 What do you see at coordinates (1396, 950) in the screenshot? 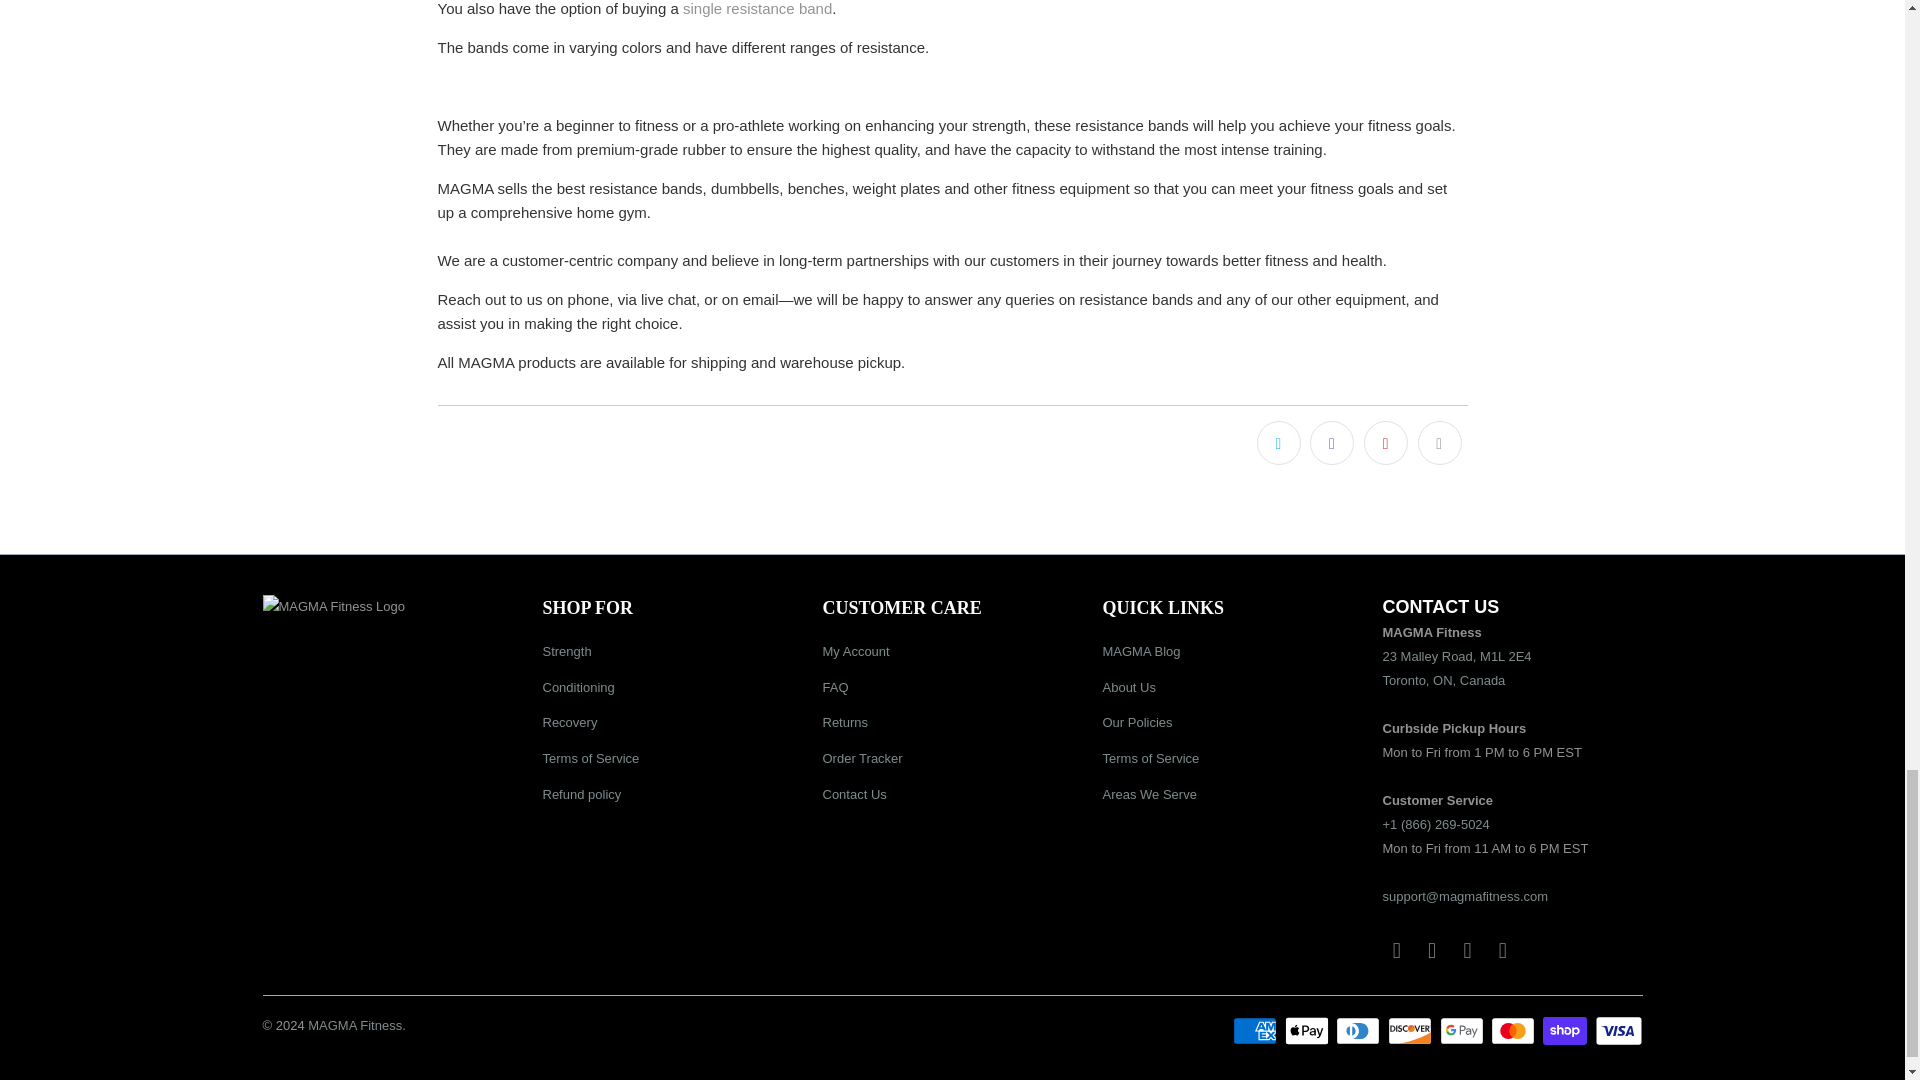
I see `MAGMA Fitness on Facebook` at bounding box center [1396, 950].